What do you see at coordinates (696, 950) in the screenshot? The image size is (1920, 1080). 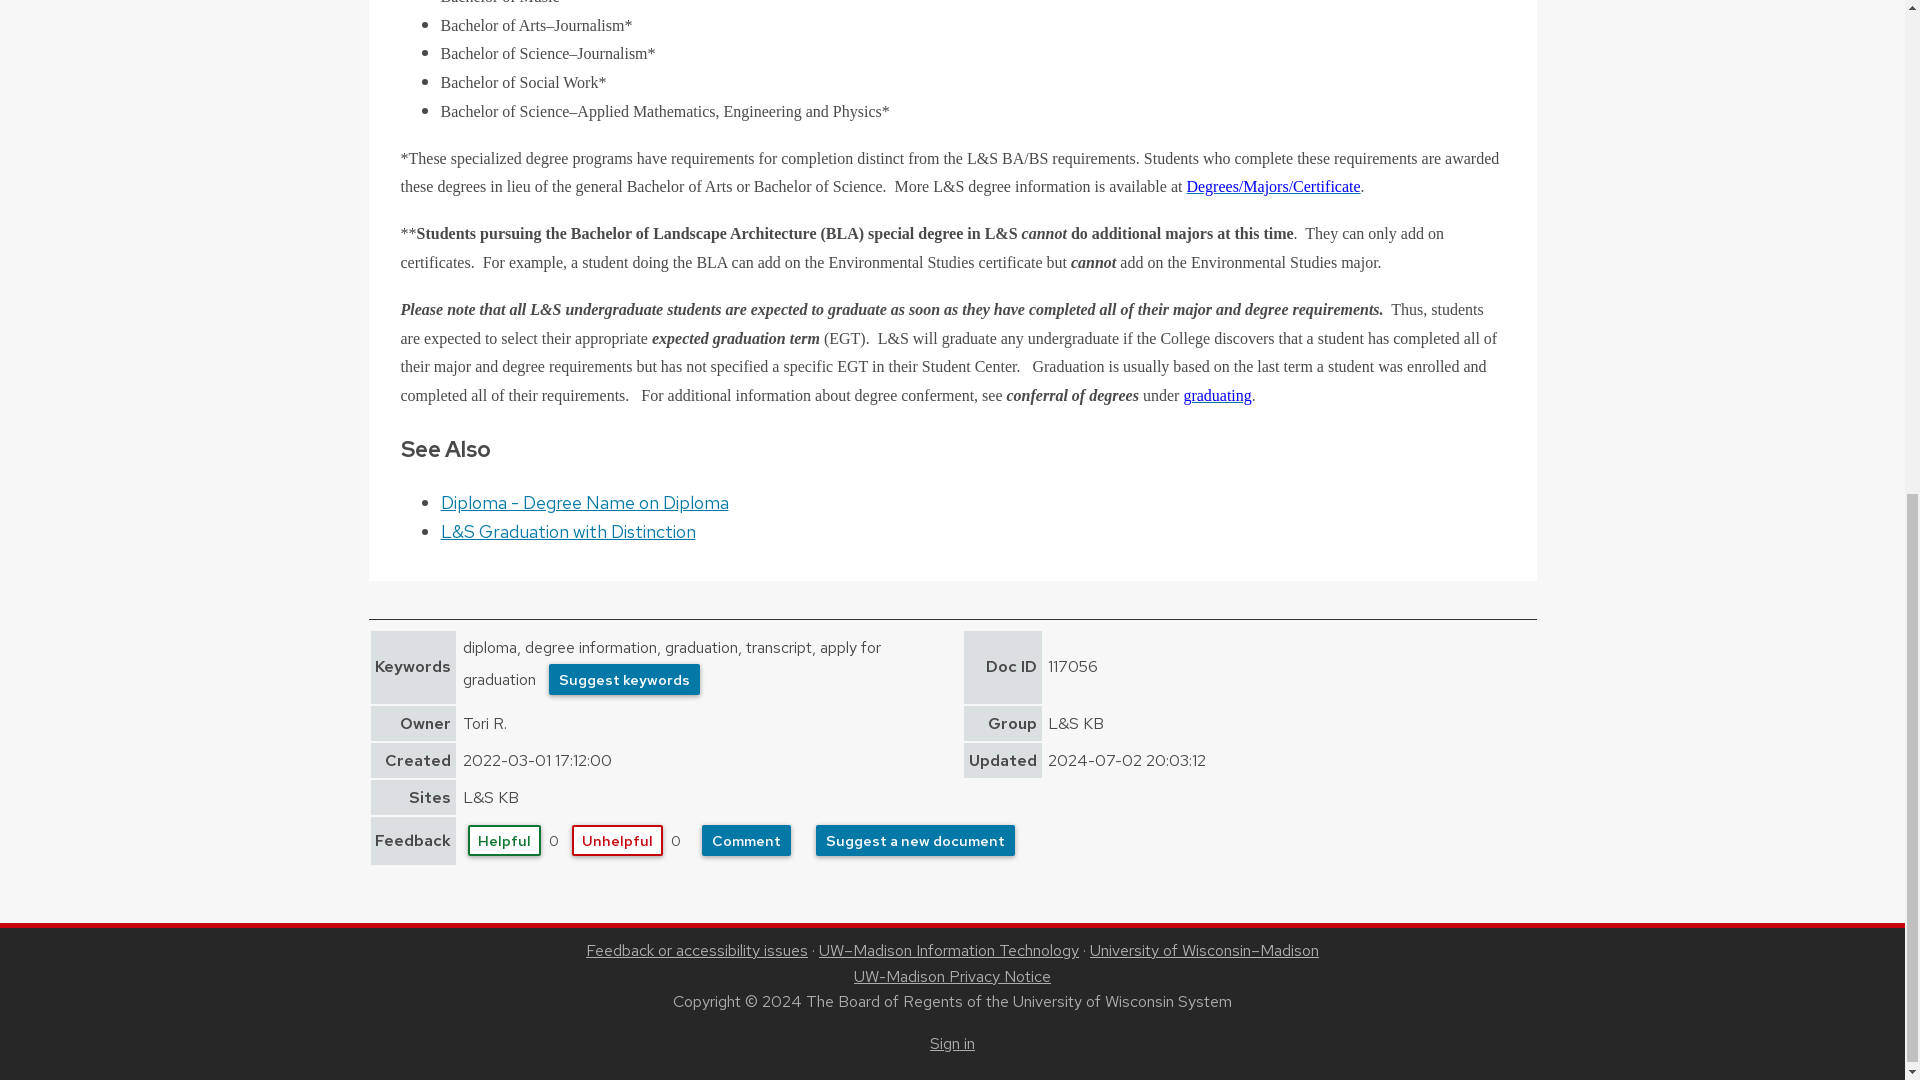 I see `Feedback or accessibility issues` at bounding box center [696, 950].